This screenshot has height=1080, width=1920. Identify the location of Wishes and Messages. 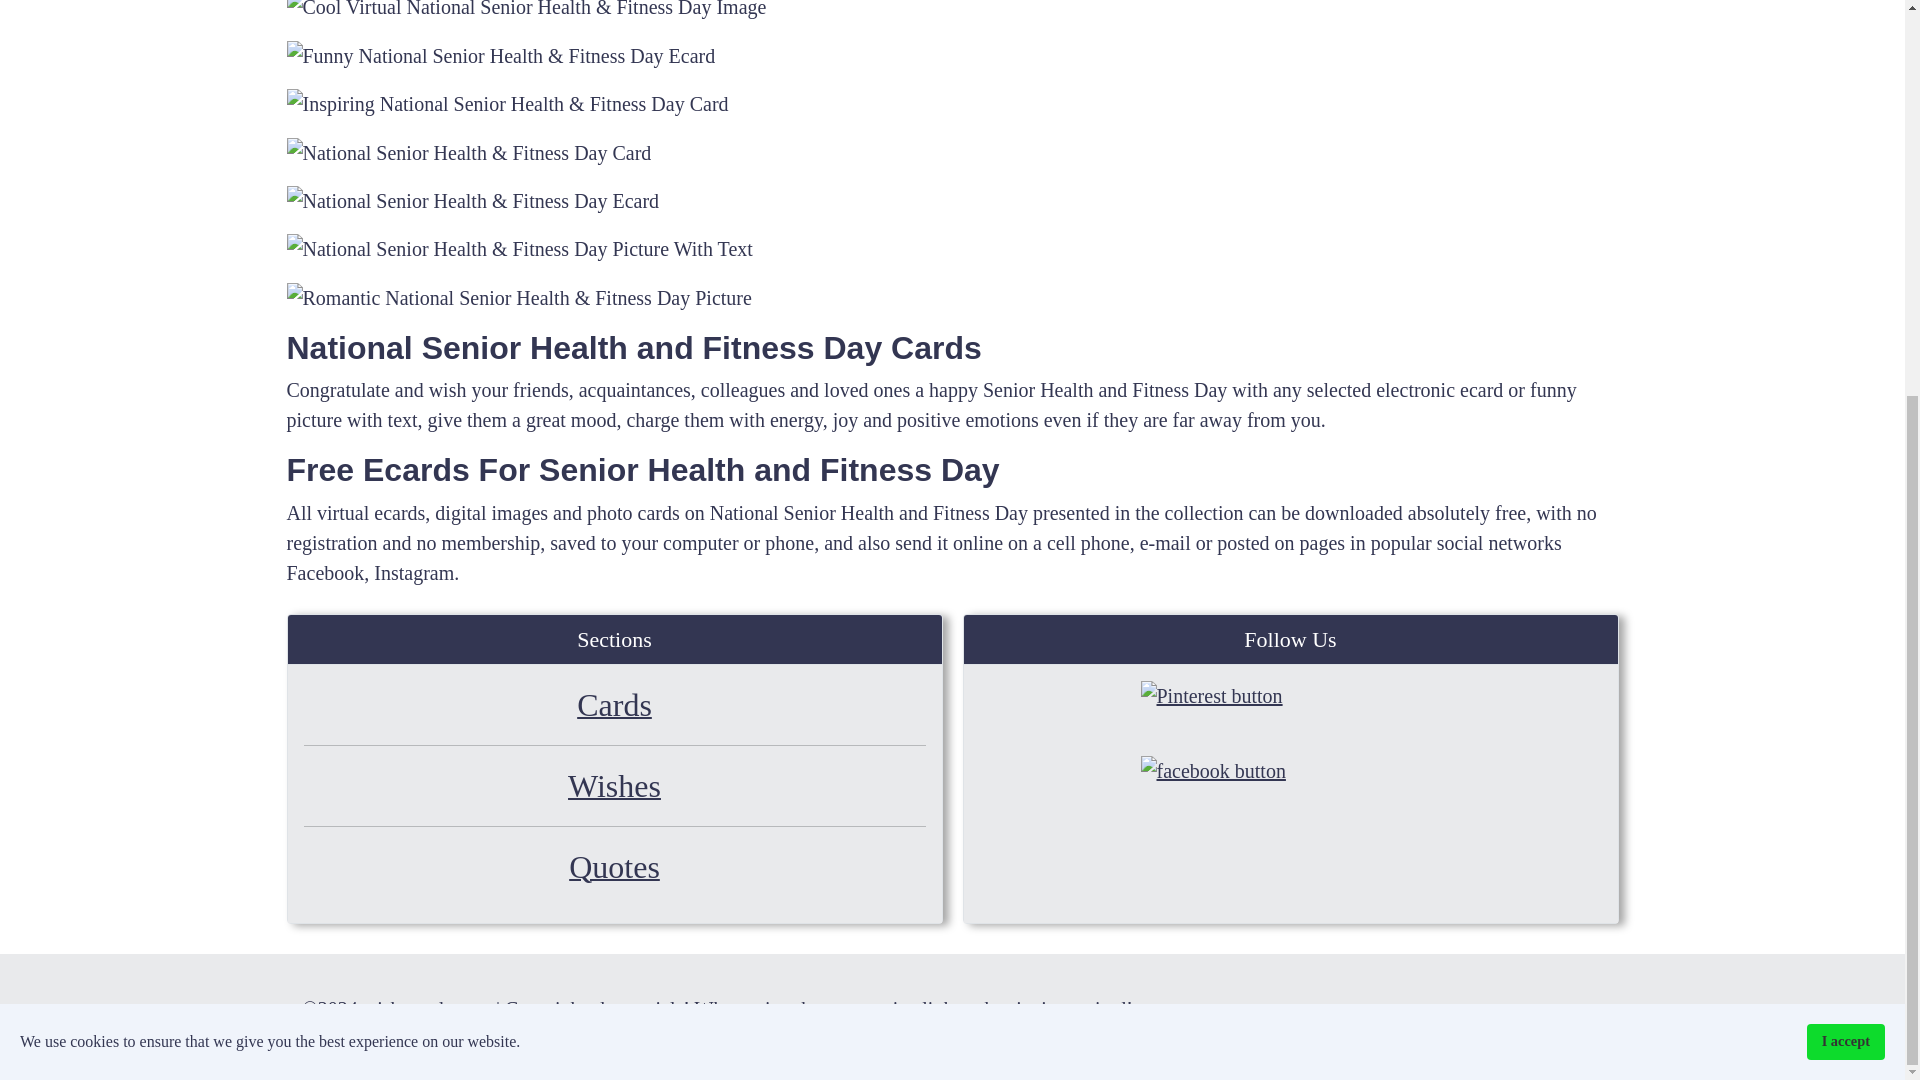
(614, 790).